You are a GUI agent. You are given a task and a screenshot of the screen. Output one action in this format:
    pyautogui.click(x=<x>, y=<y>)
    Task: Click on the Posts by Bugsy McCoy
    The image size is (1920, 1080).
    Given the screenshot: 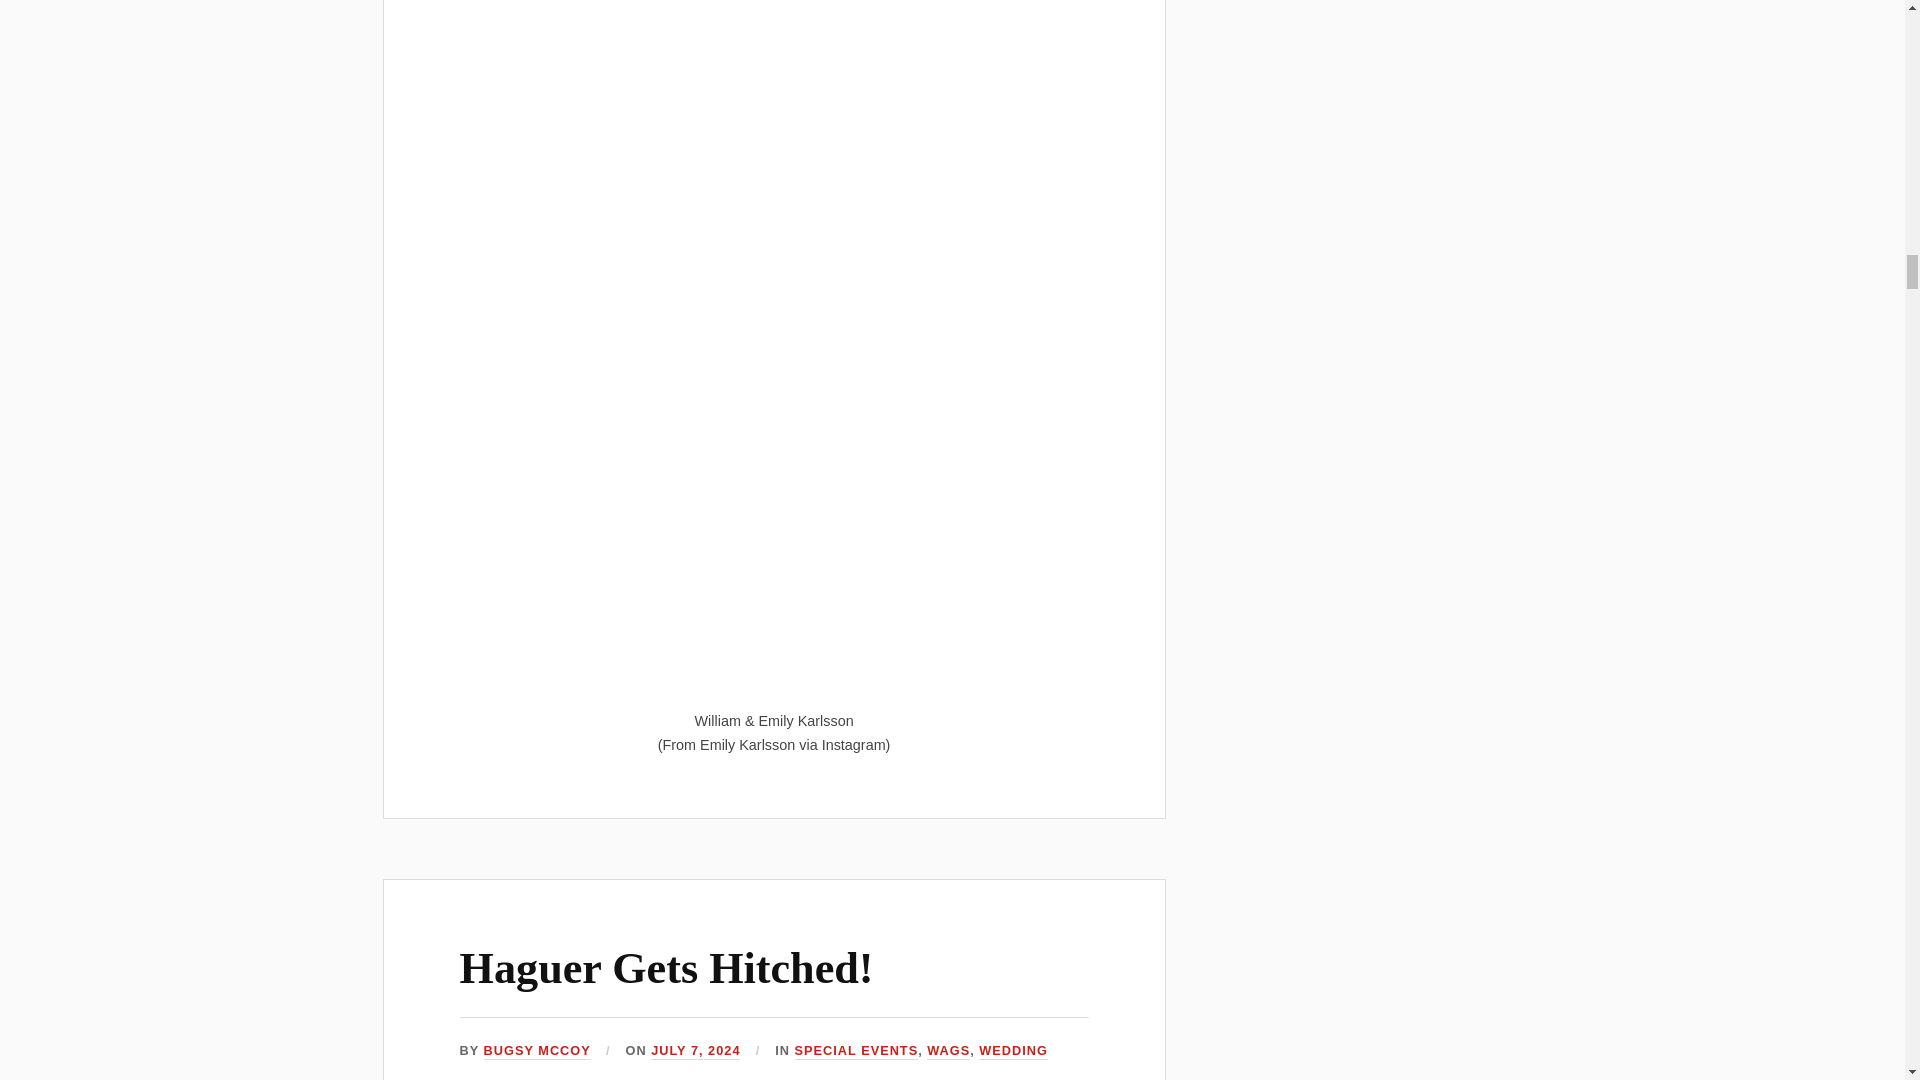 What is the action you would take?
    pyautogui.click(x=537, y=1051)
    